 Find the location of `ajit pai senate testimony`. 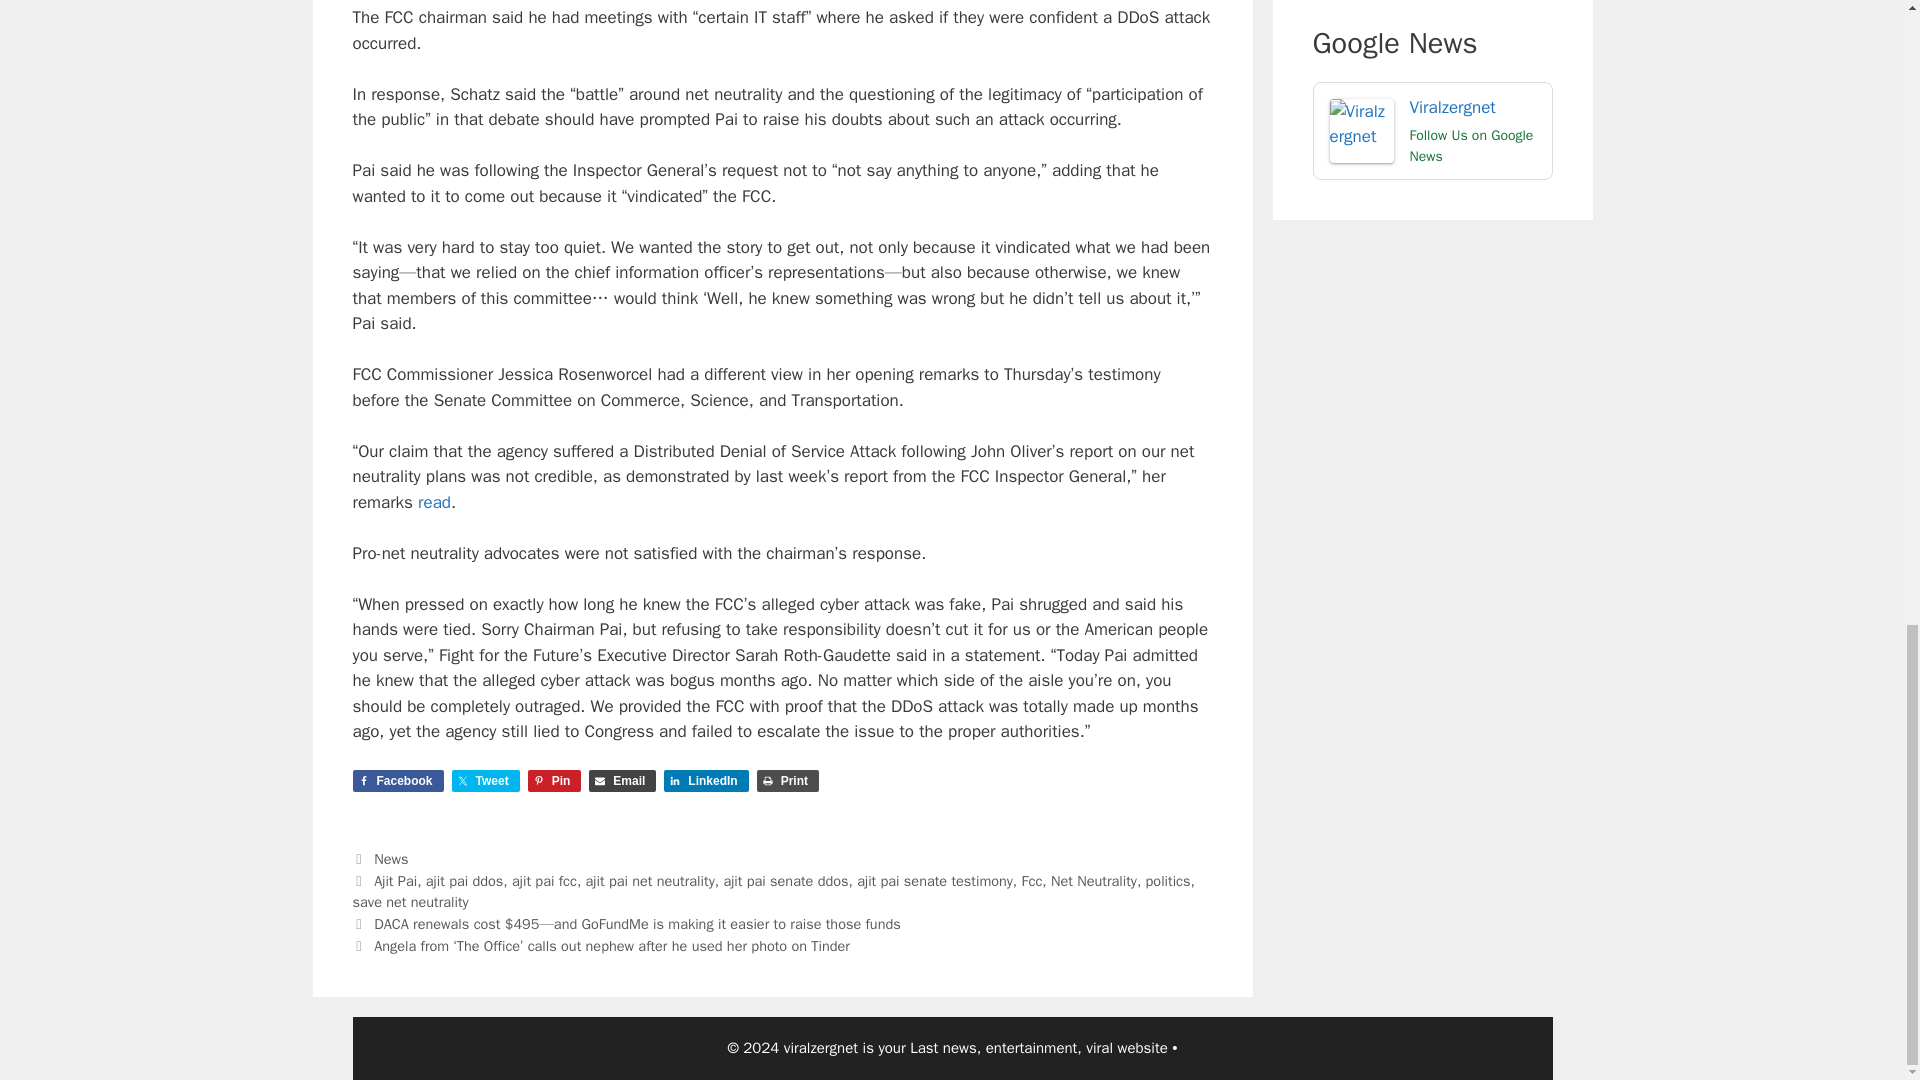

ajit pai senate testimony is located at coordinates (934, 880).